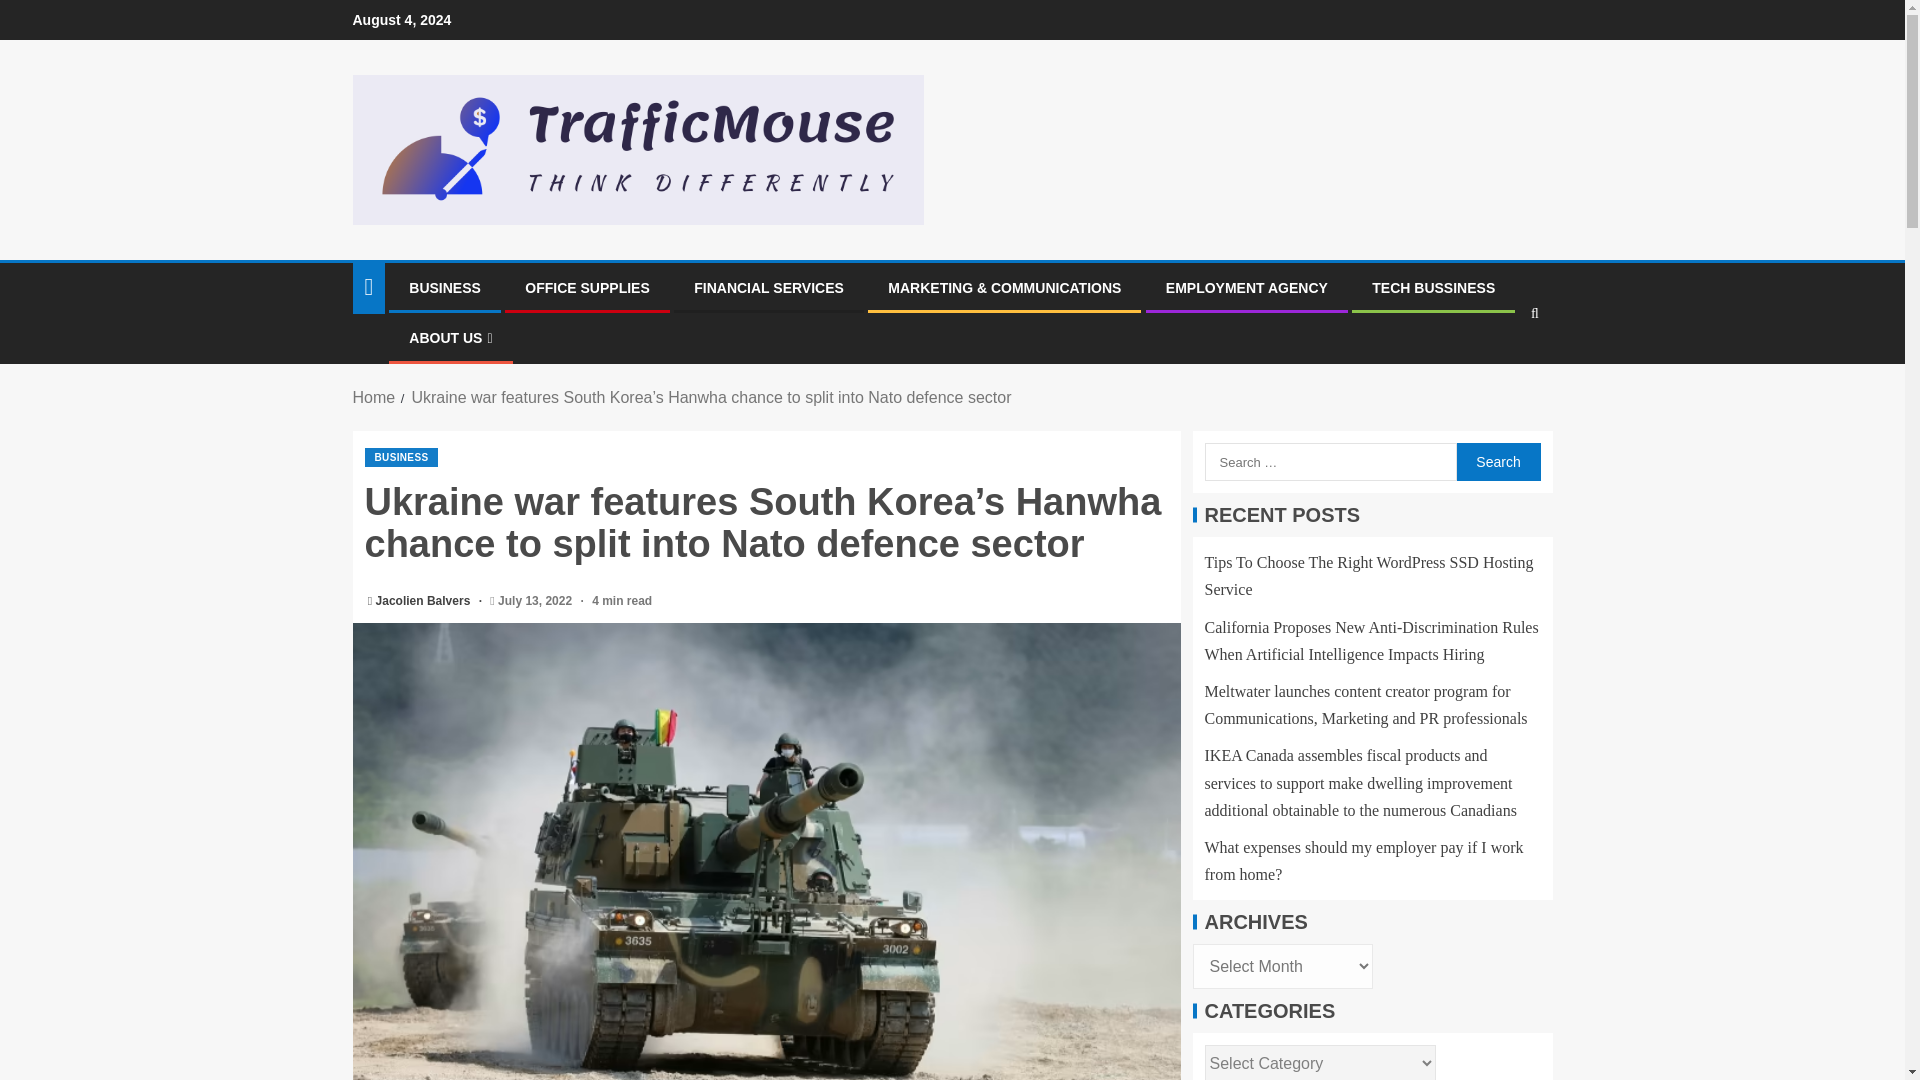 The width and height of the screenshot is (1920, 1080). What do you see at coordinates (444, 287) in the screenshot?
I see `BUSINESS` at bounding box center [444, 287].